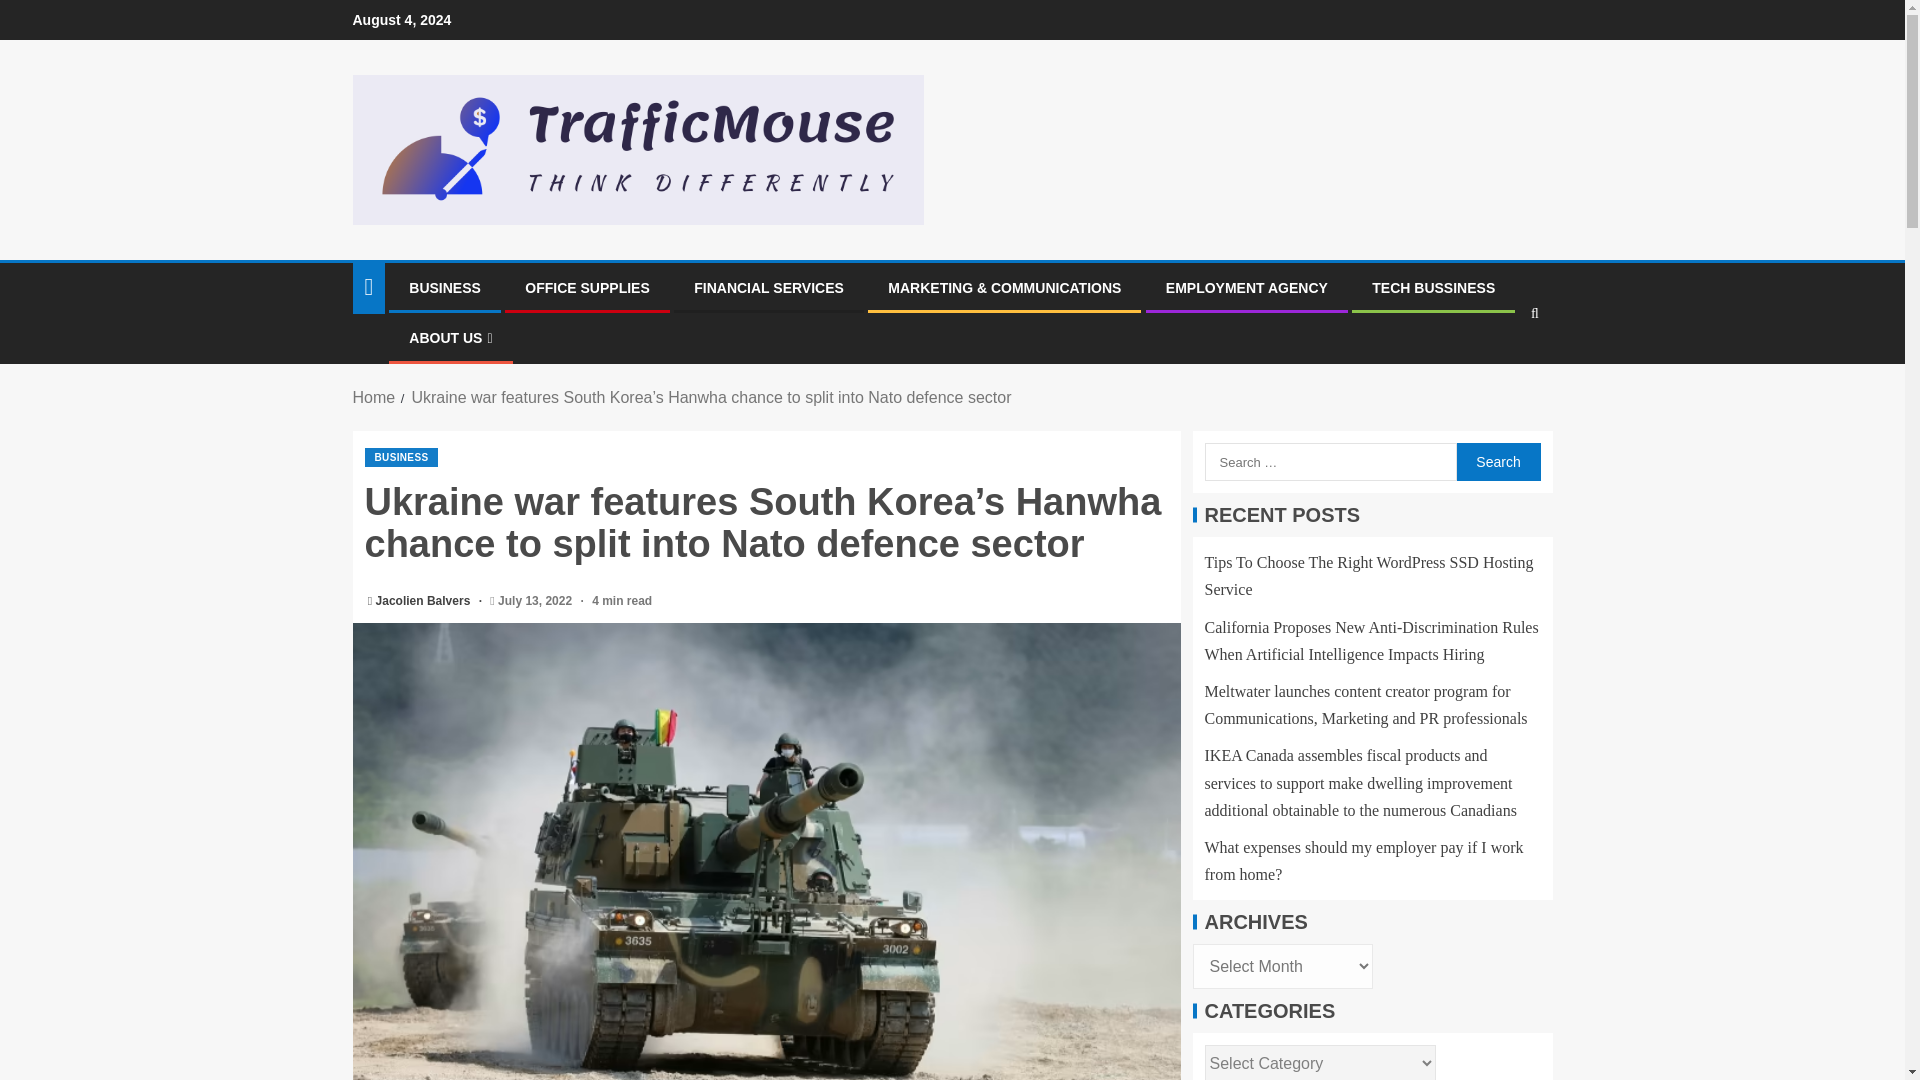 The width and height of the screenshot is (1920, 1080). What do you see at coordinates (444, 287) in the screenshot?
I see `BUSINESS` at bounding box center [444, 287].